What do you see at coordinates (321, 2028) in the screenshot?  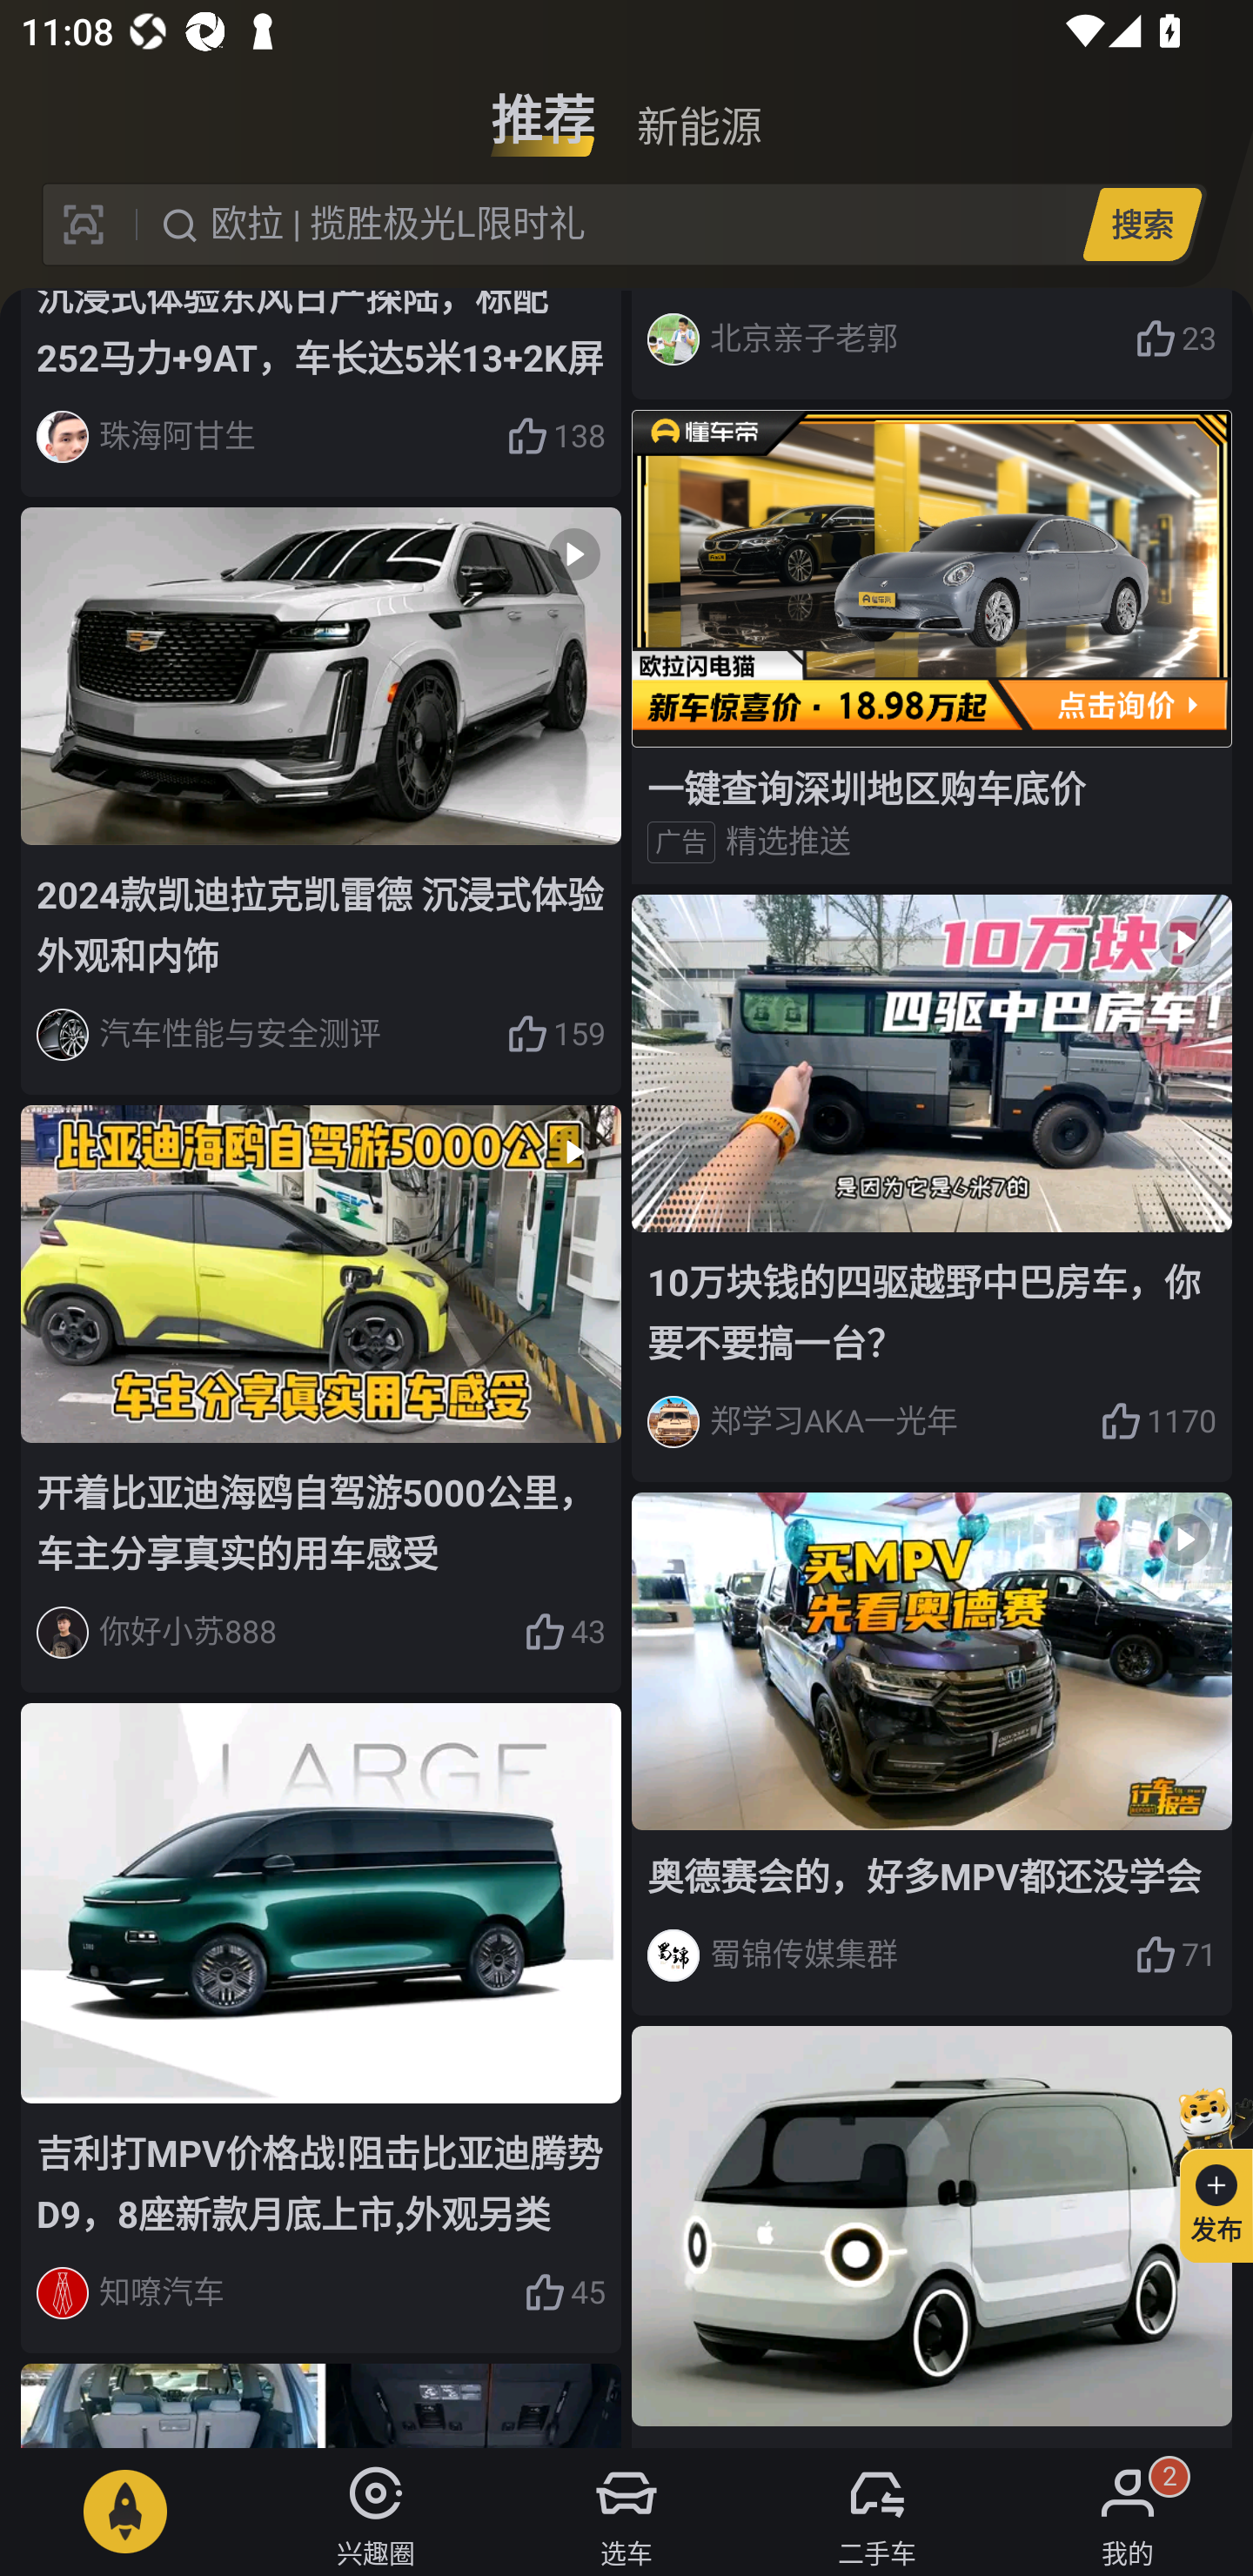 I see `吉利打MPV价格战!阻击比亚迪腾势D9，8座新款月底上市,外观另类 知嘹汽车 45` at bounding box center [321, 2028].